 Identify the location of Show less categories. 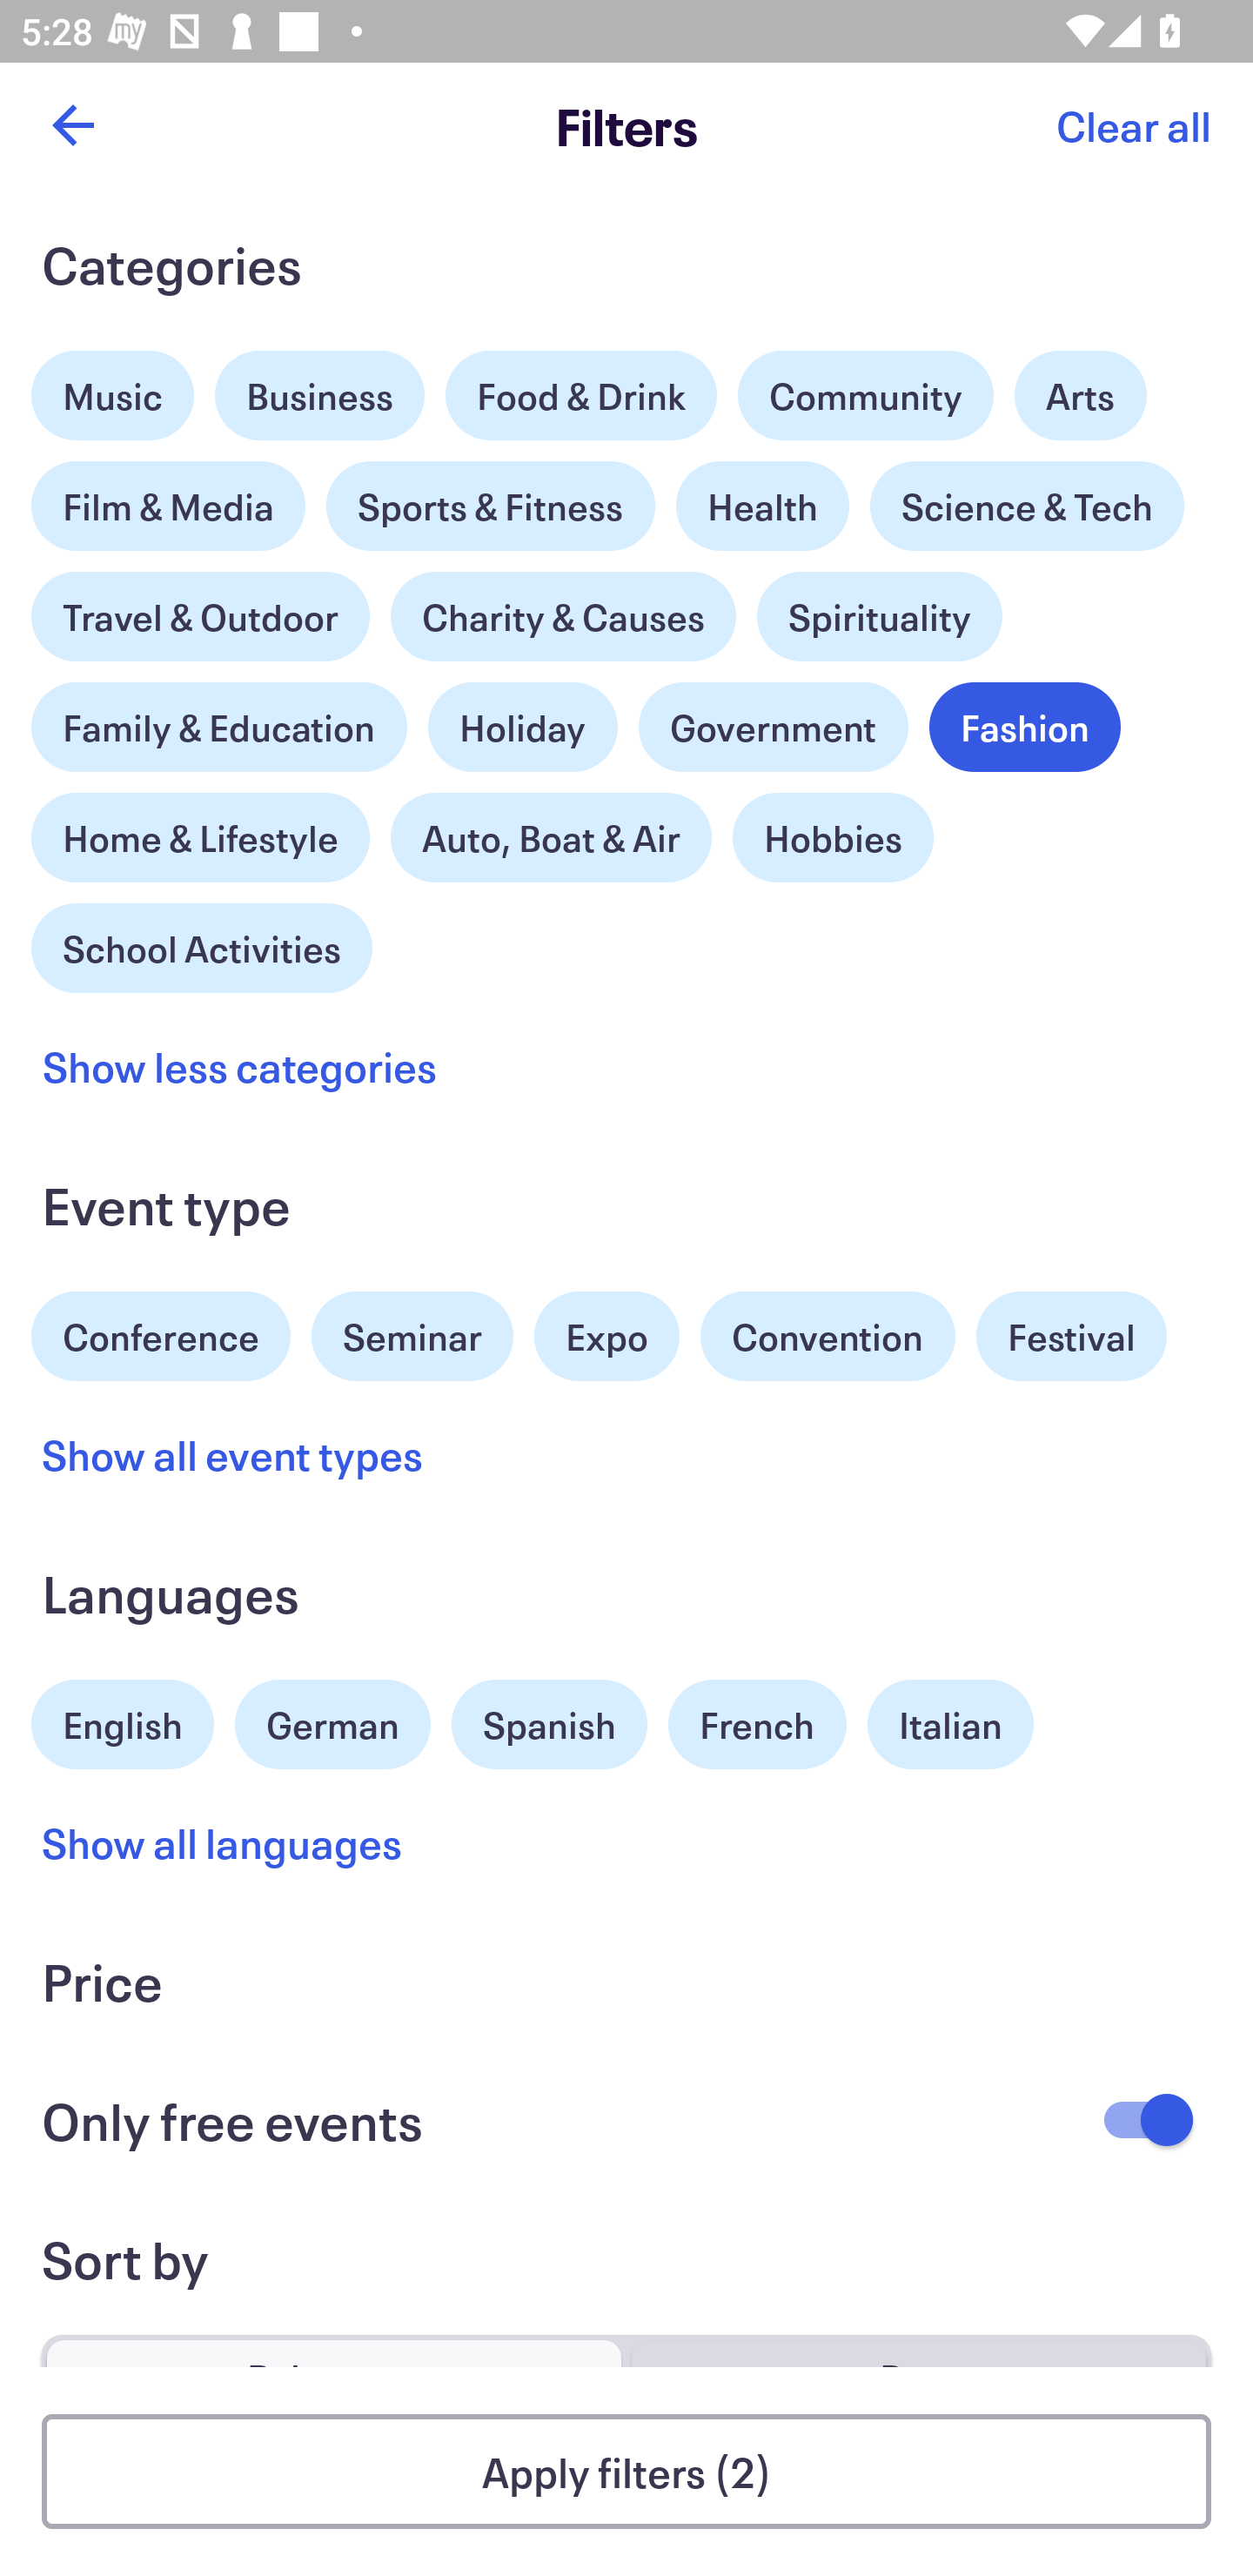
(239, 1066).